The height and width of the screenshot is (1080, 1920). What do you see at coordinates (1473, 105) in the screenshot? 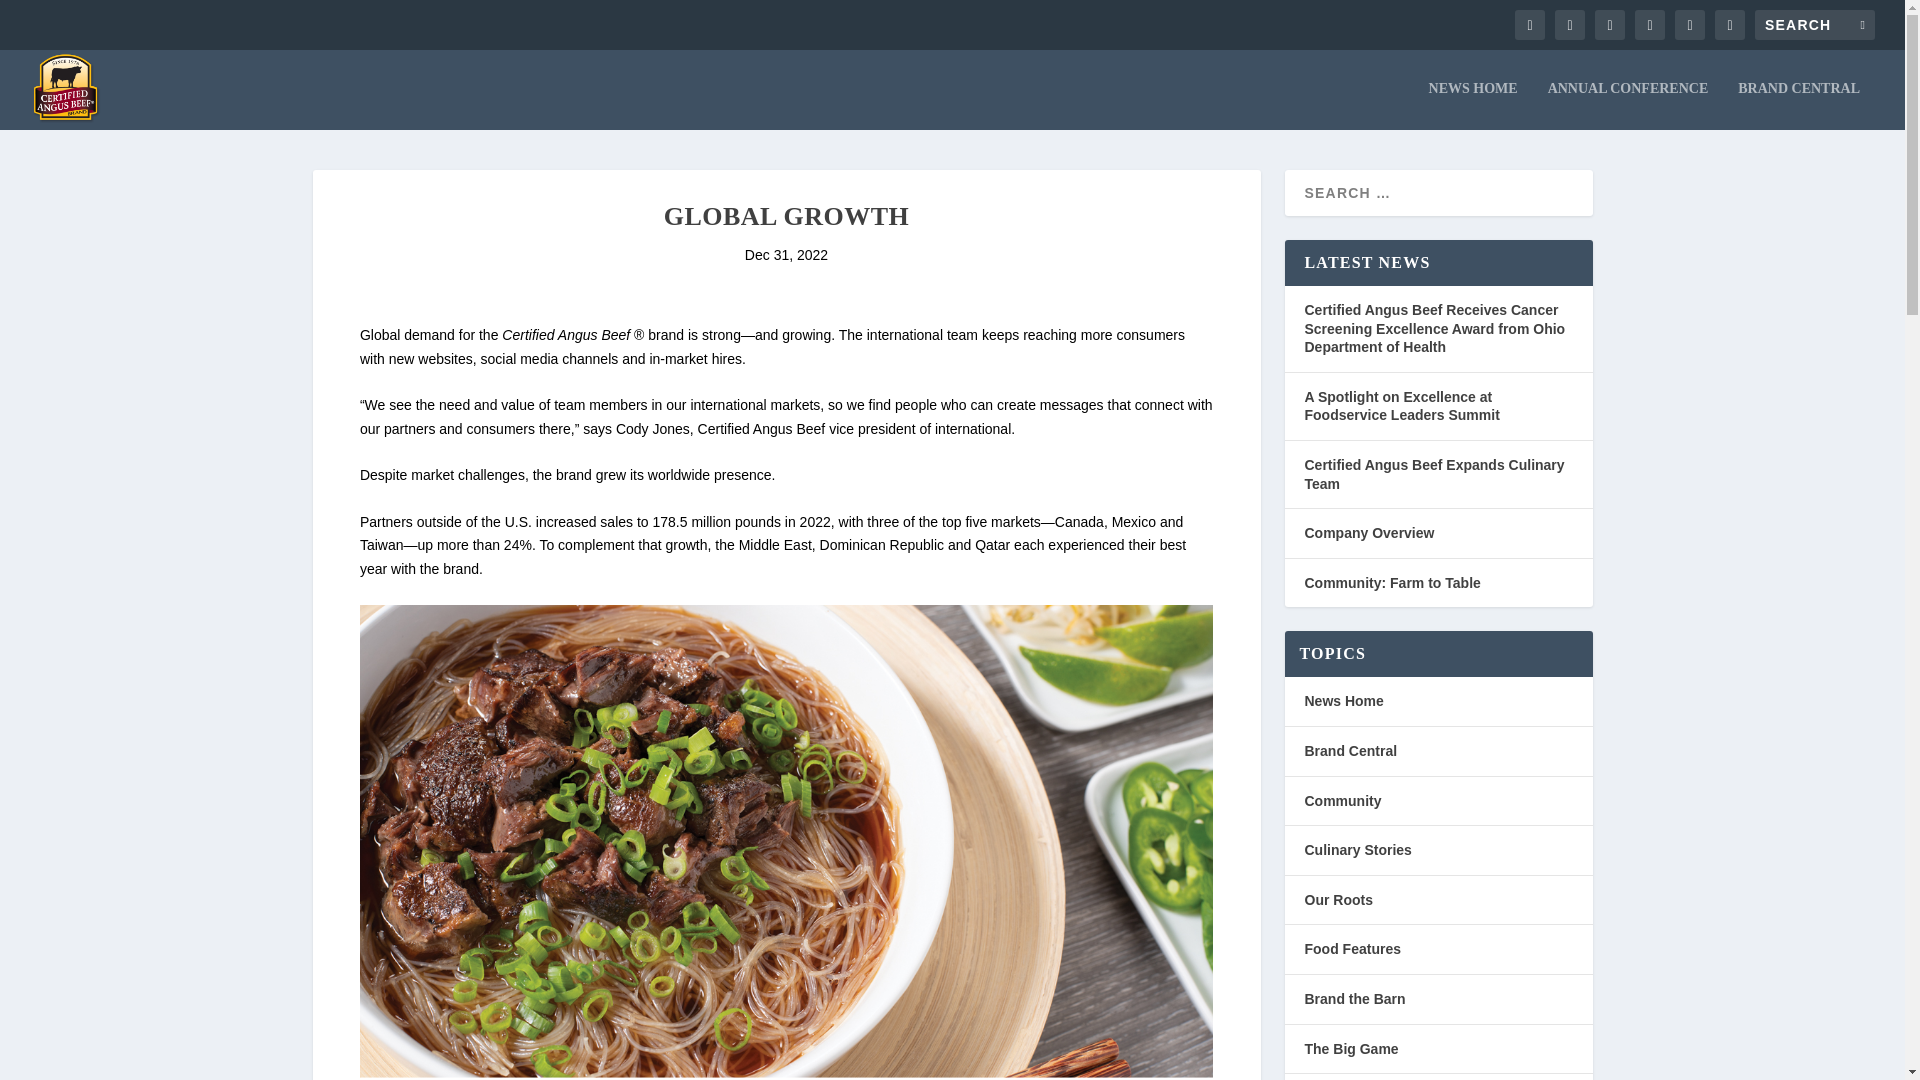
I see `NEWS HOME` at bounding box center [1473, 105].